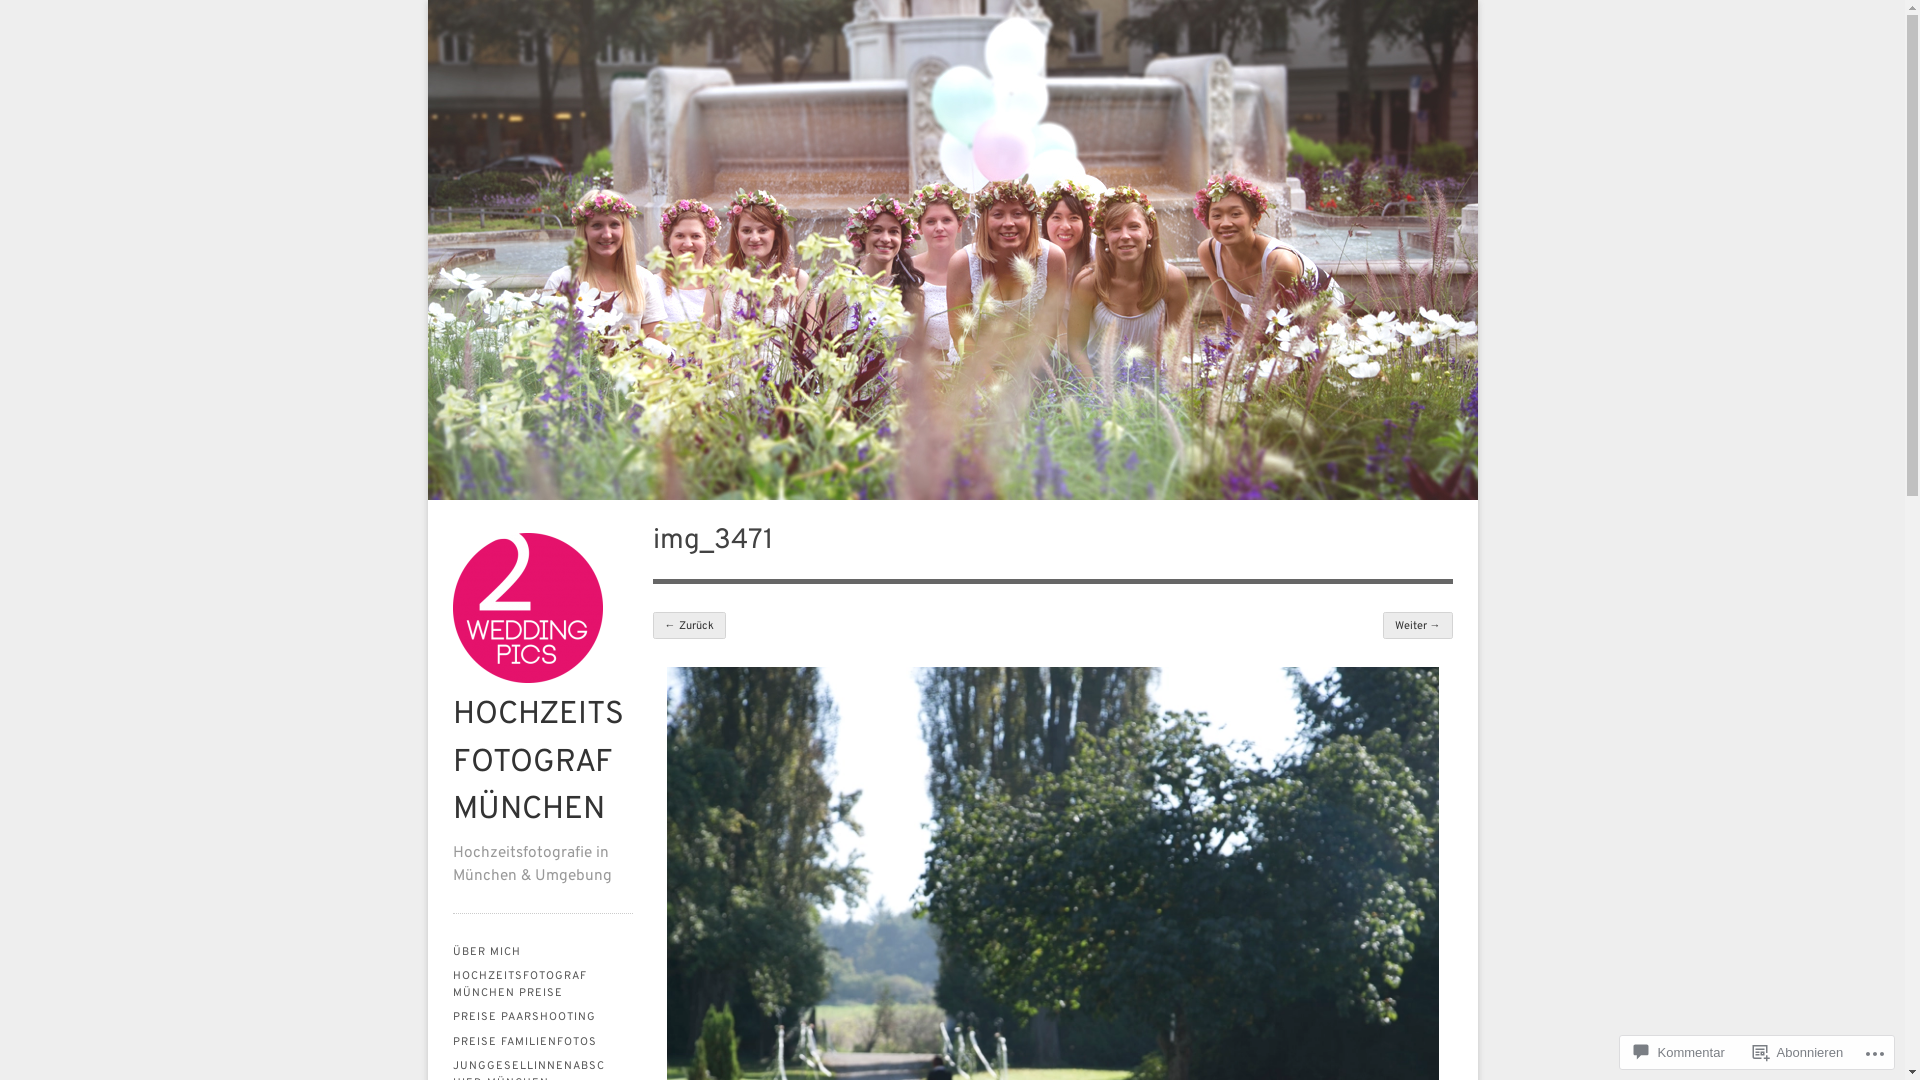 Image resolution: width=1920 pixels, height=1080 pixels. Describe the element at coordinates (1798, 1052) in the screenshot. I see `Abonnieren` at that location.